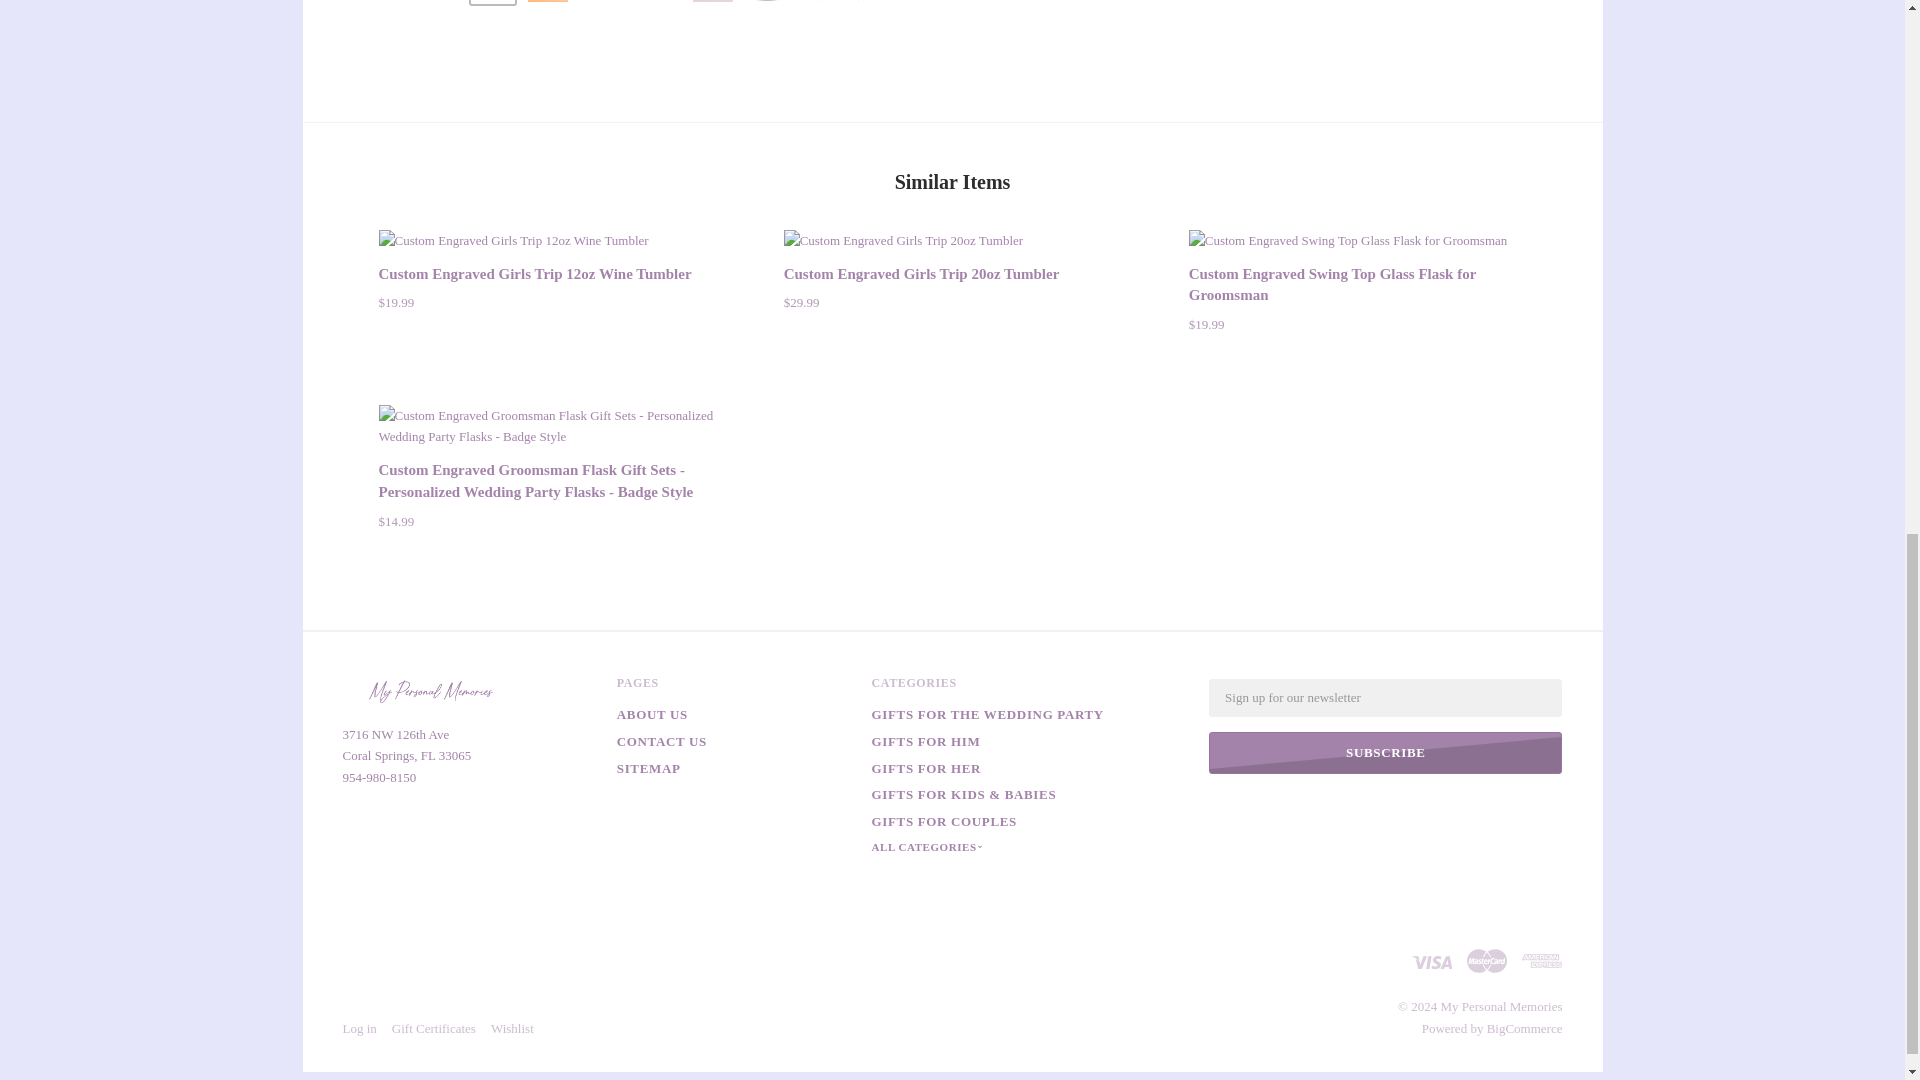  What do you see at coordinates (602, 1) in the screenshot?
I see `Custom Engraved Girls Trip 6oz Flask` at bounding box center [602, 1].